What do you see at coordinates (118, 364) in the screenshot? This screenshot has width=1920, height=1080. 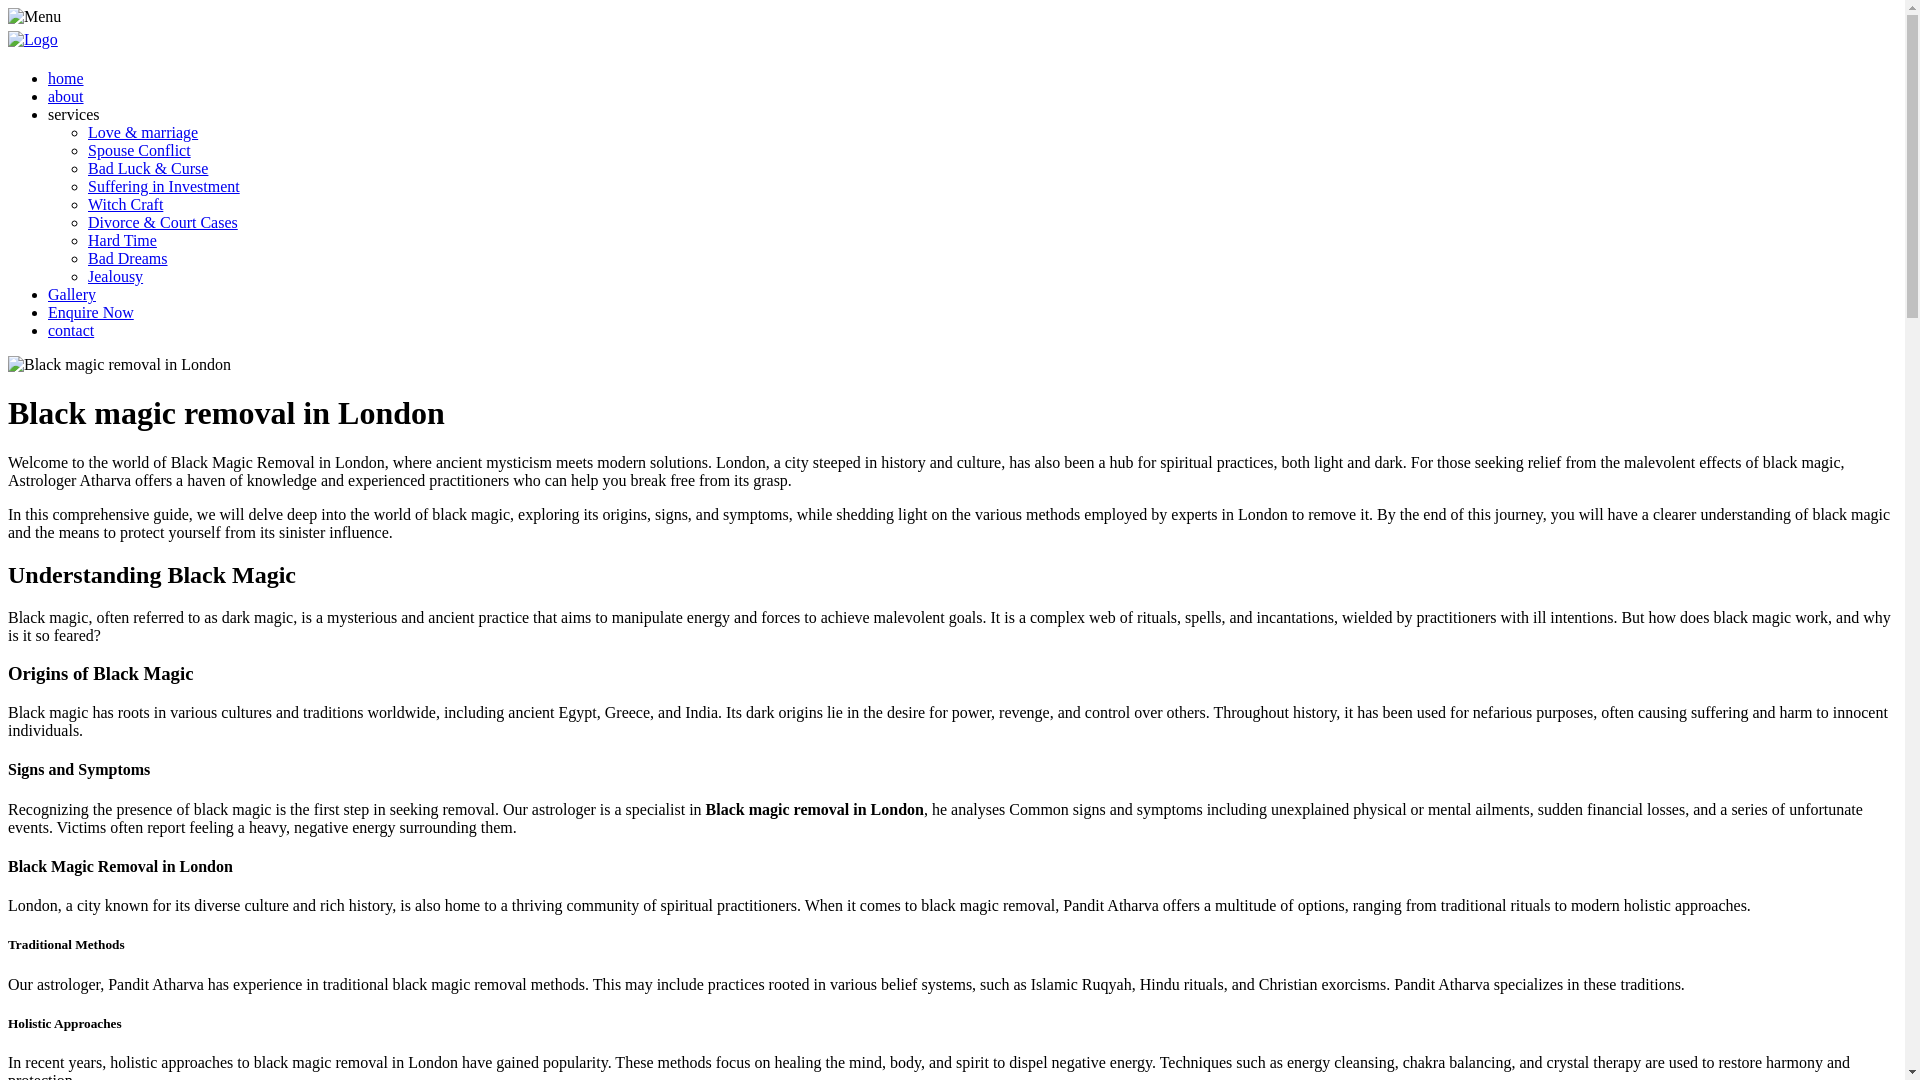 I see `Black magic removal in London` at bounding box center [118, 364].